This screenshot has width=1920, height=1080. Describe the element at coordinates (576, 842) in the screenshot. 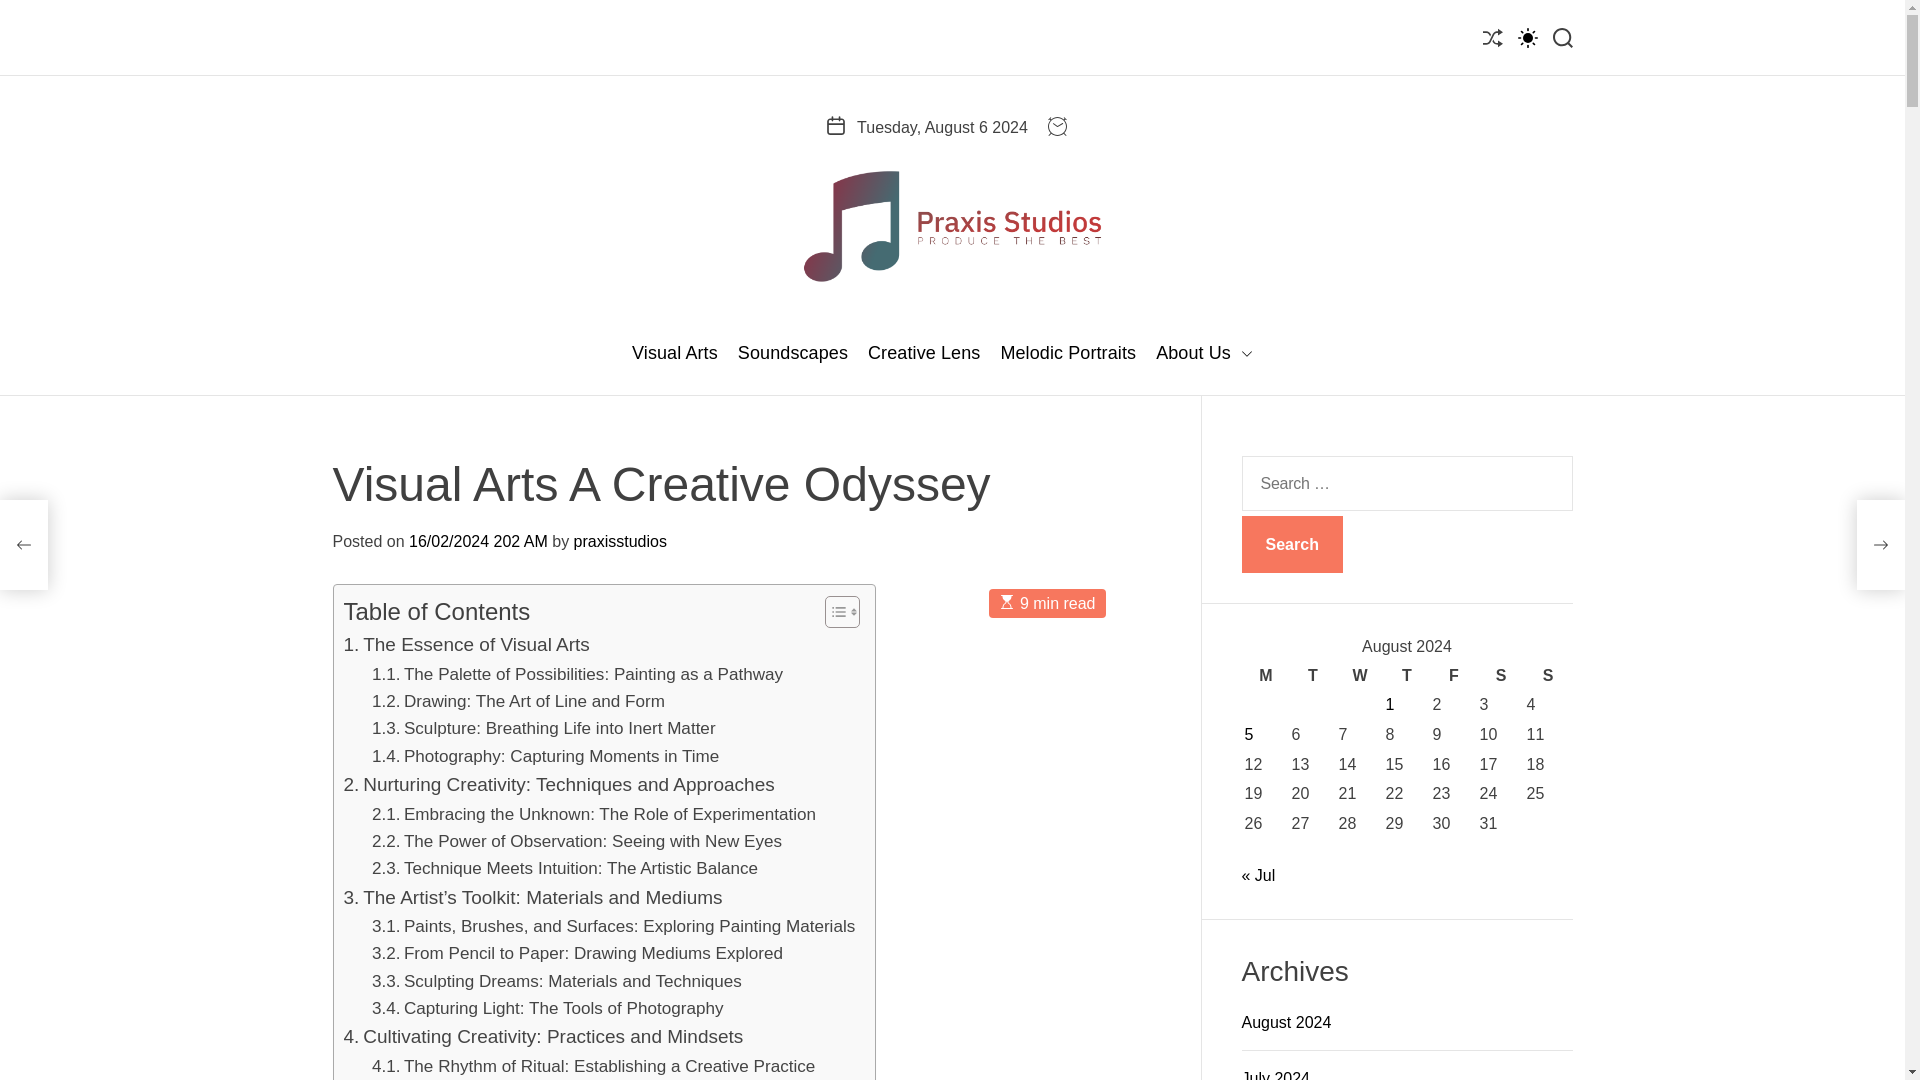

I see `The Power of Observation: Seeing with New Eyes` at that location.